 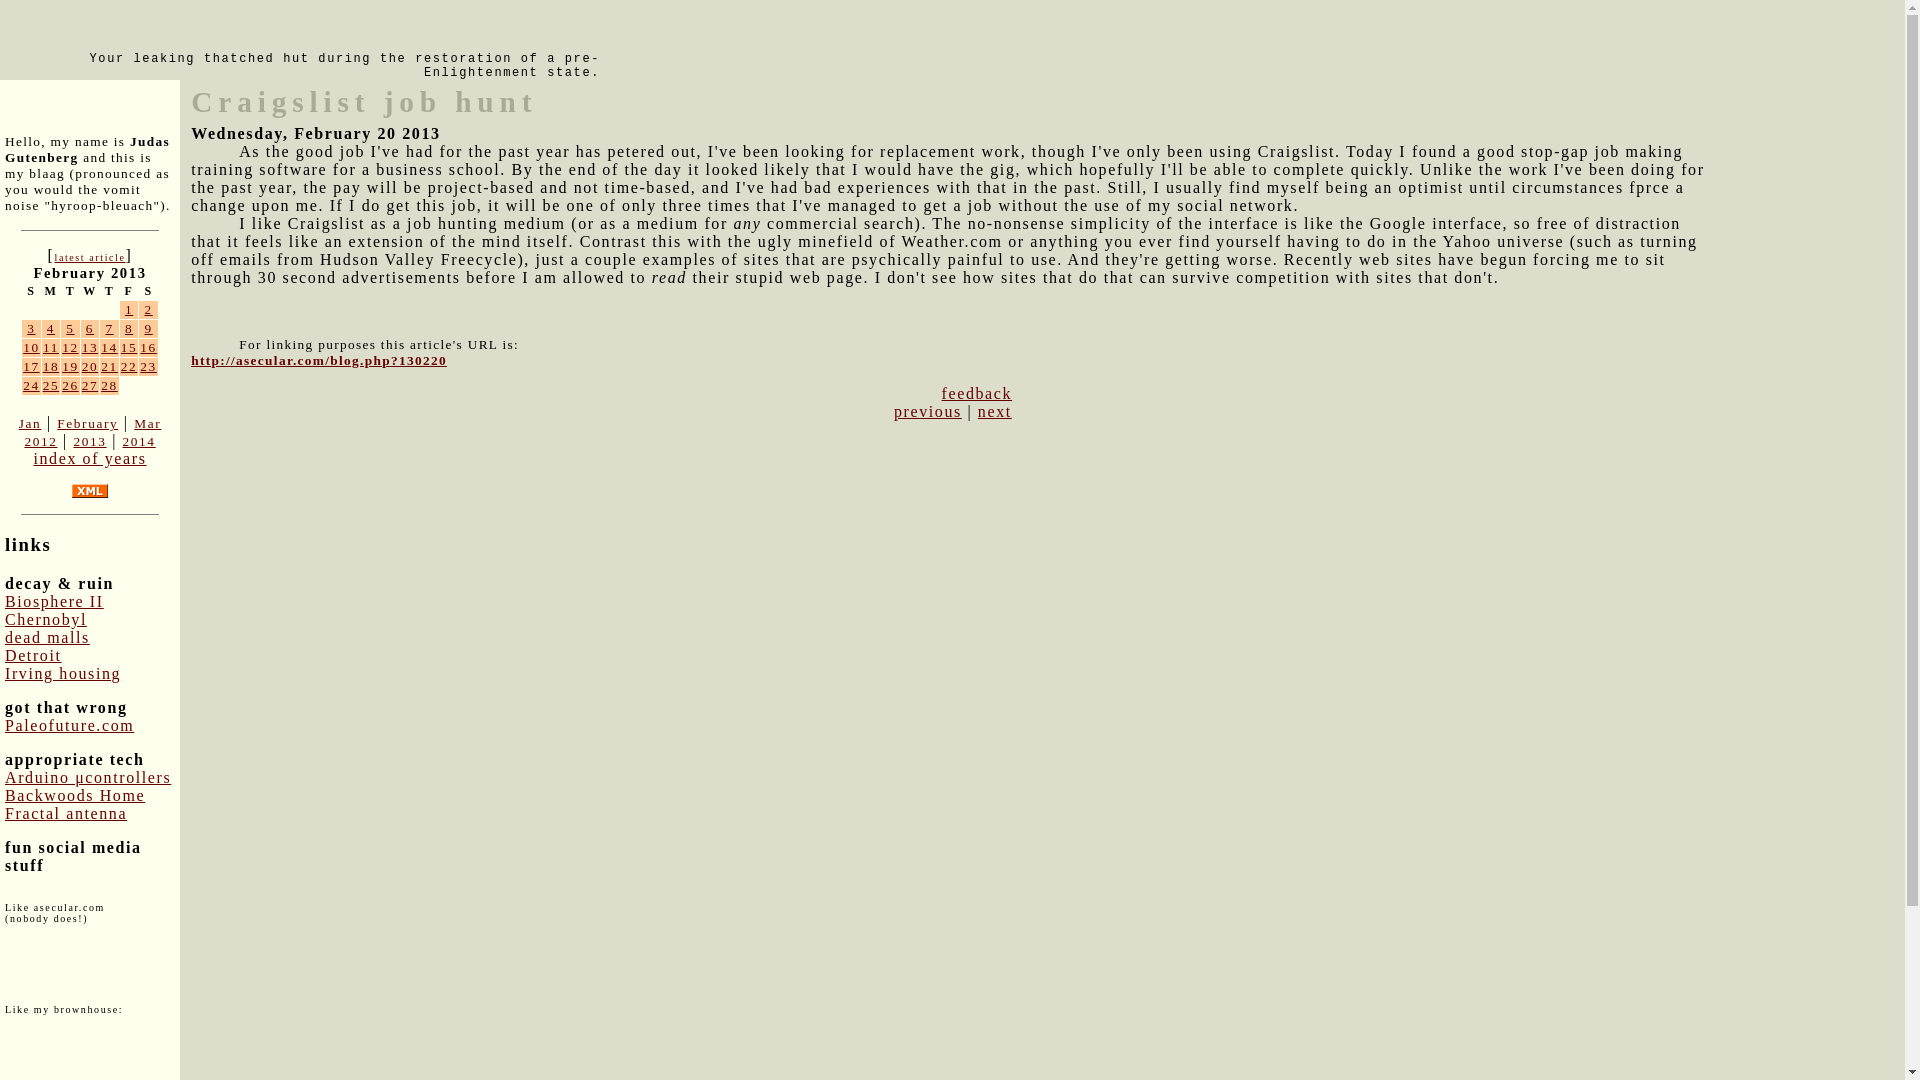 What do you see at coordinates (32, 366) in the screenshot?
I see `17` at bounding box center [32, 366].